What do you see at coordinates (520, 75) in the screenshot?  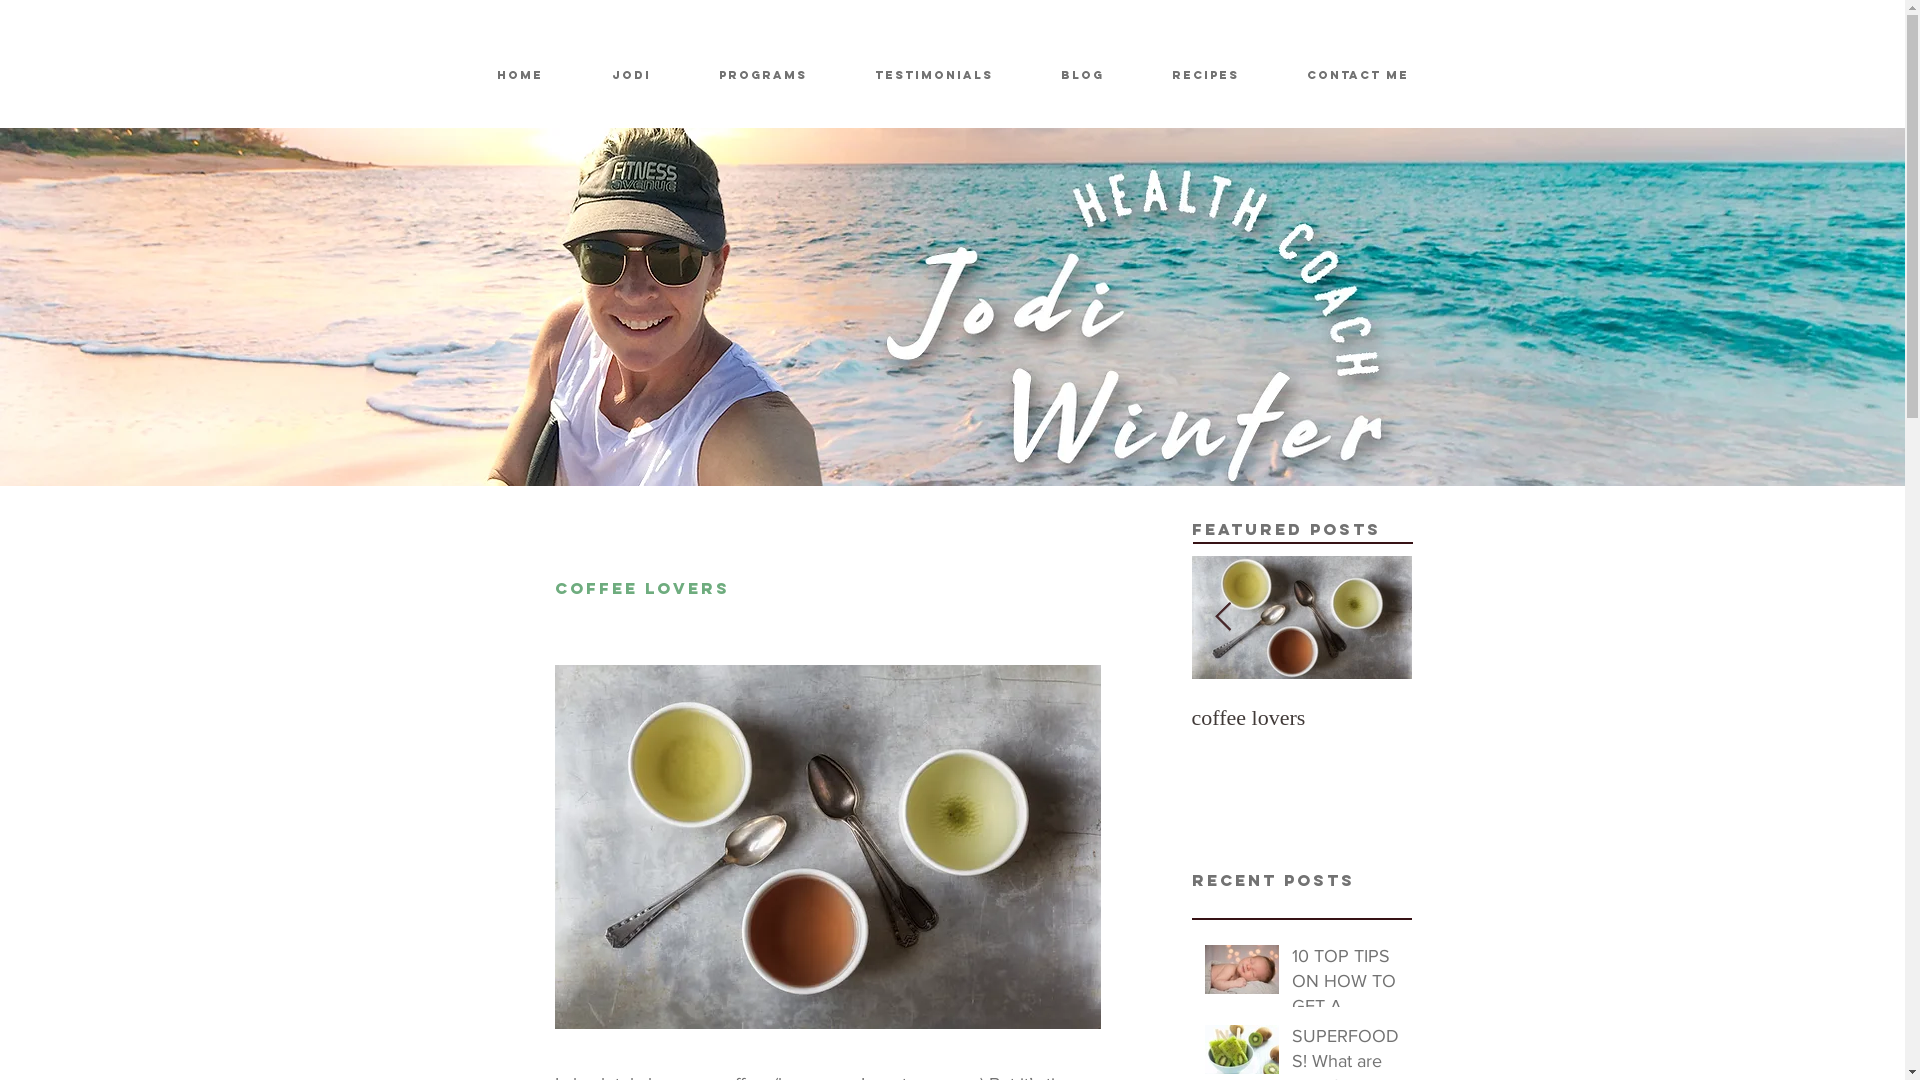 I see `home` at bounding box center [520, 75].